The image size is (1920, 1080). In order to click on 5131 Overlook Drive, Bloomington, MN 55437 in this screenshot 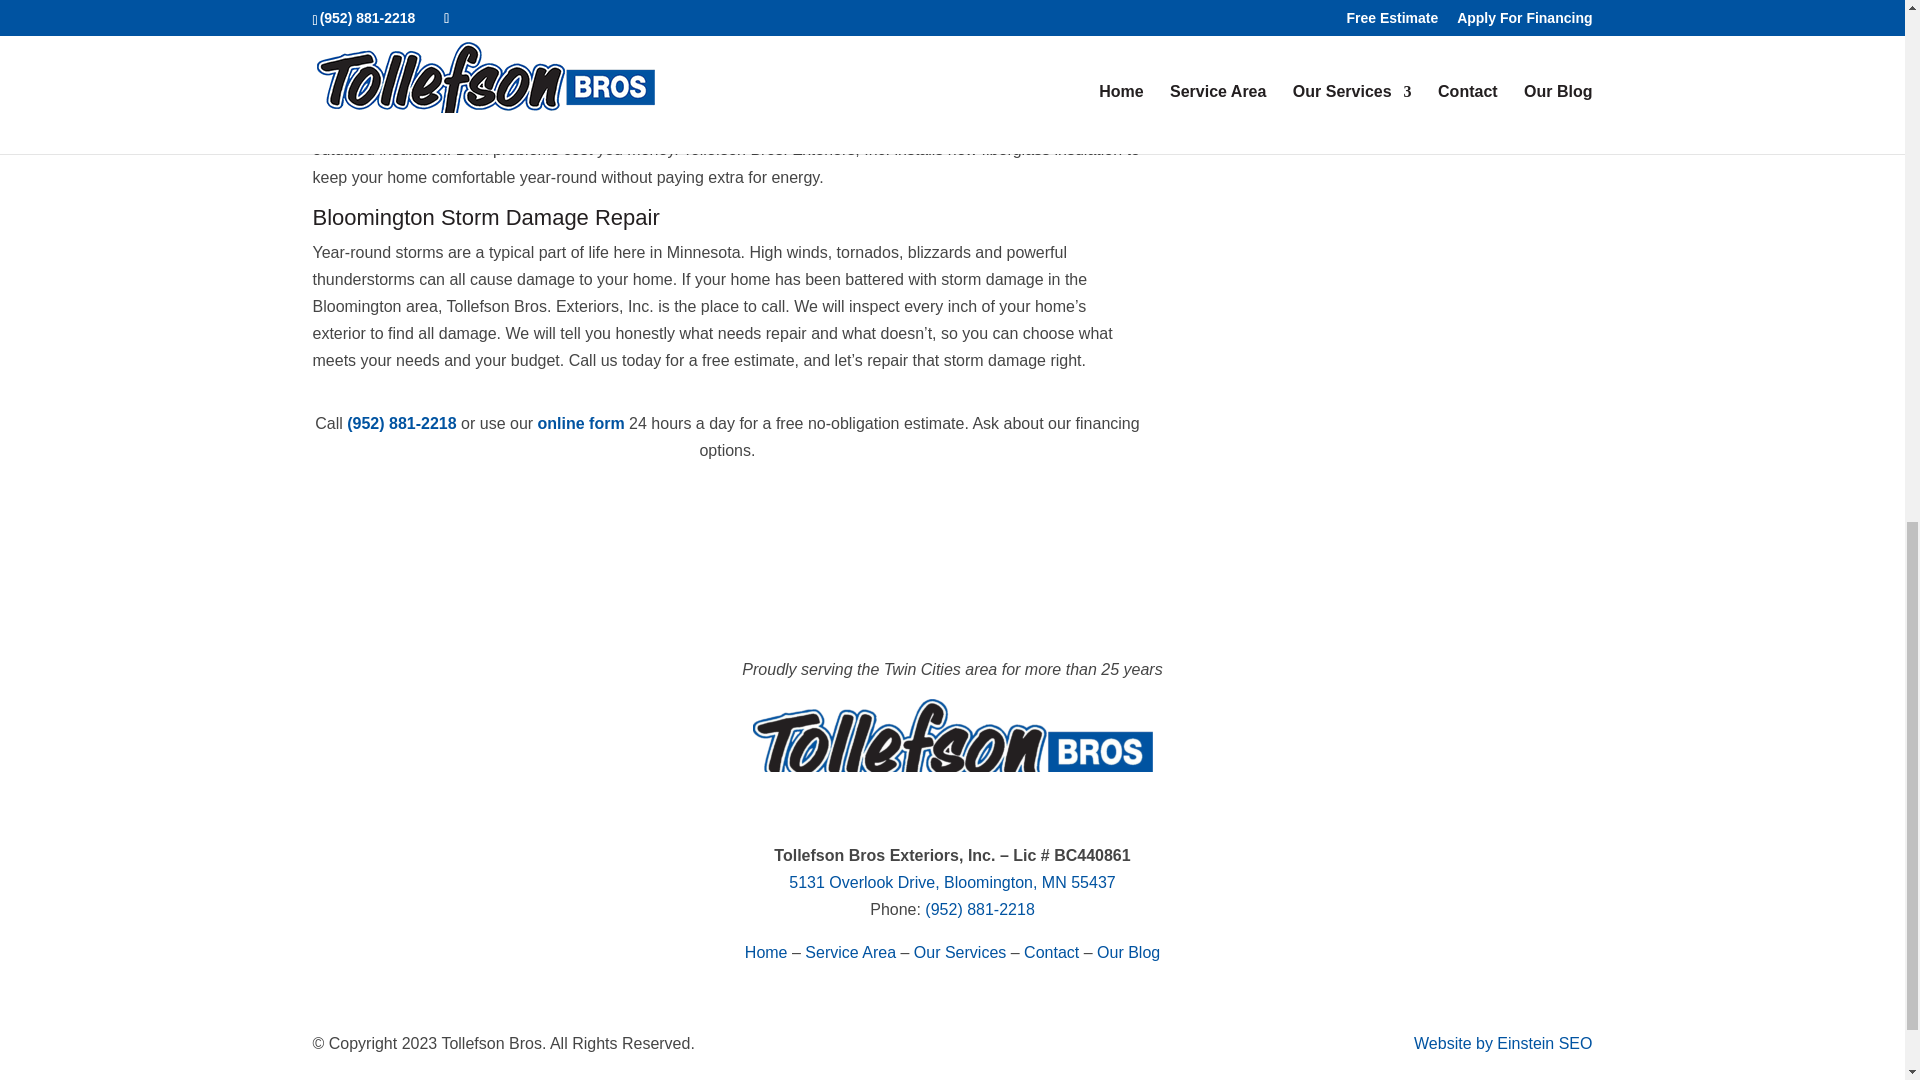, I will do `click(952, 882)`.